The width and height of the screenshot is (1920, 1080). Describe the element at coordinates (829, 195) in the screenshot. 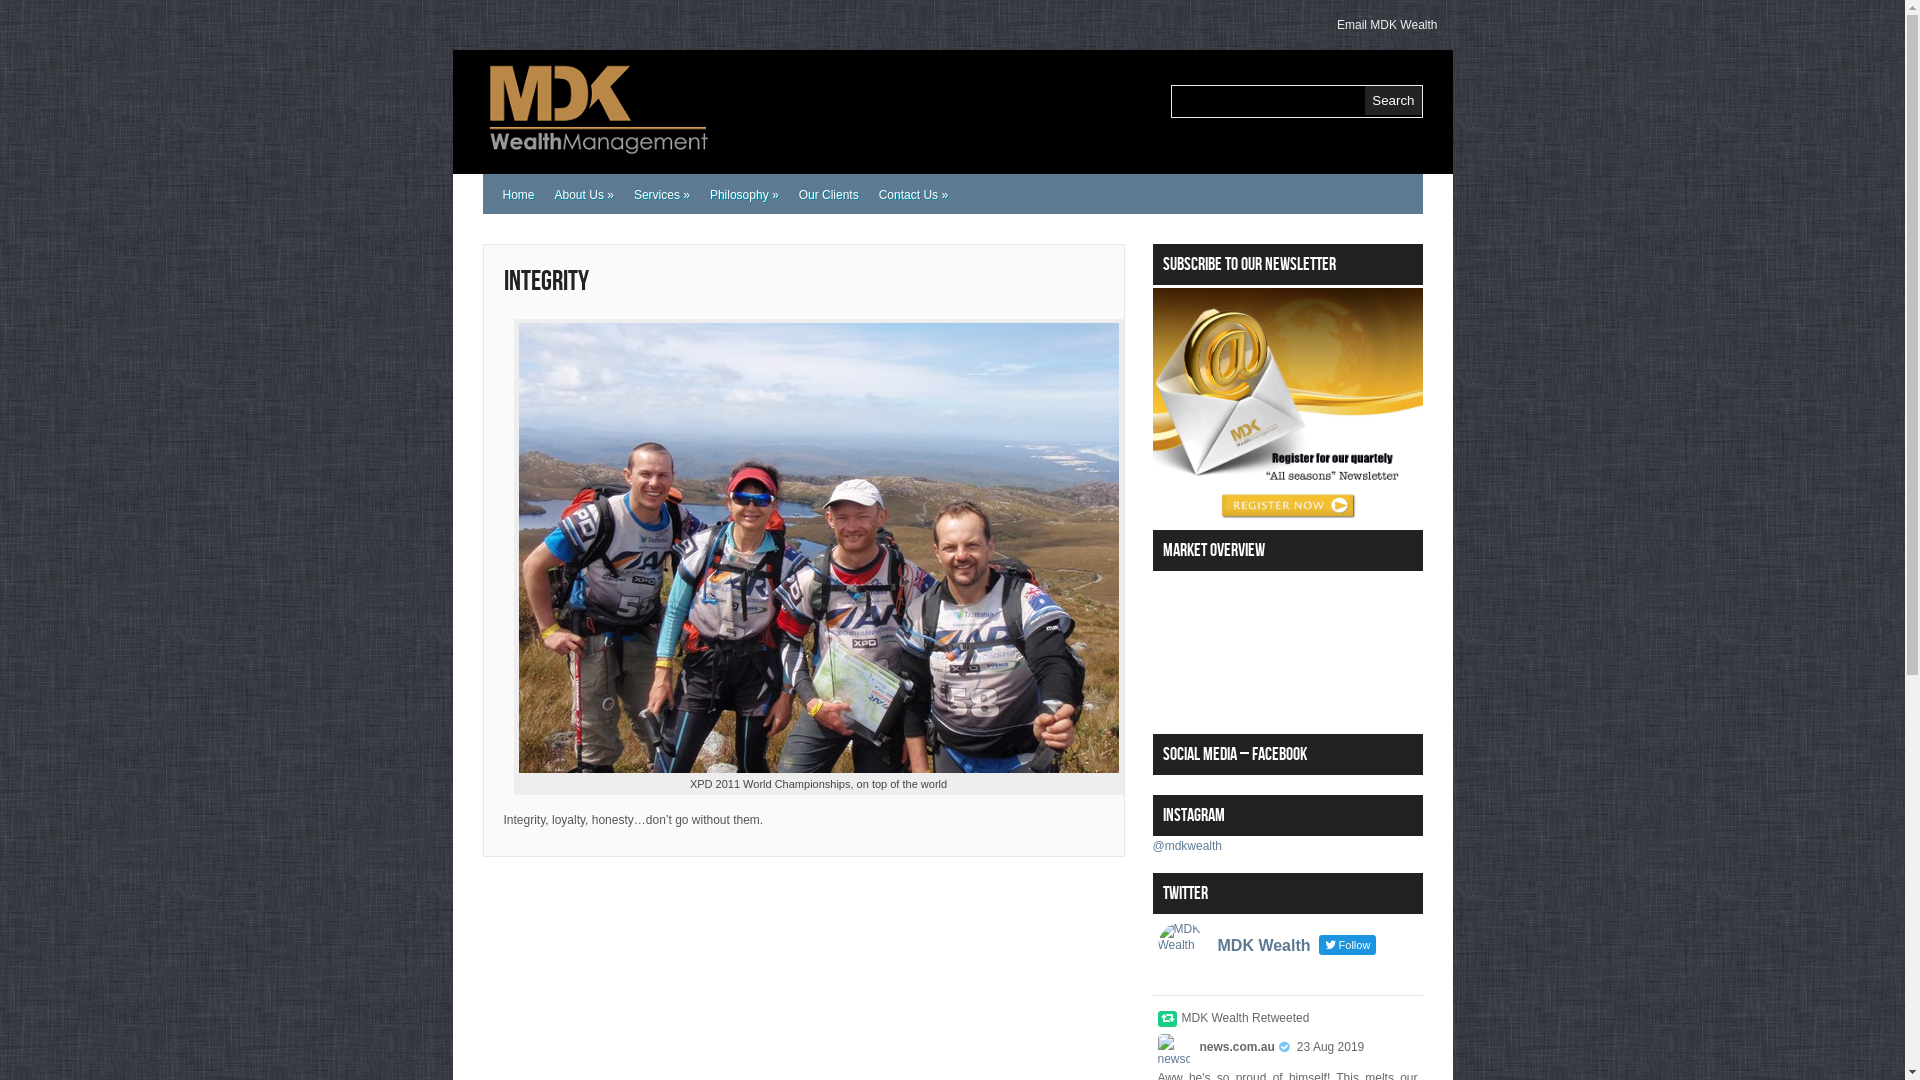

I see `Our Clients` at that location.